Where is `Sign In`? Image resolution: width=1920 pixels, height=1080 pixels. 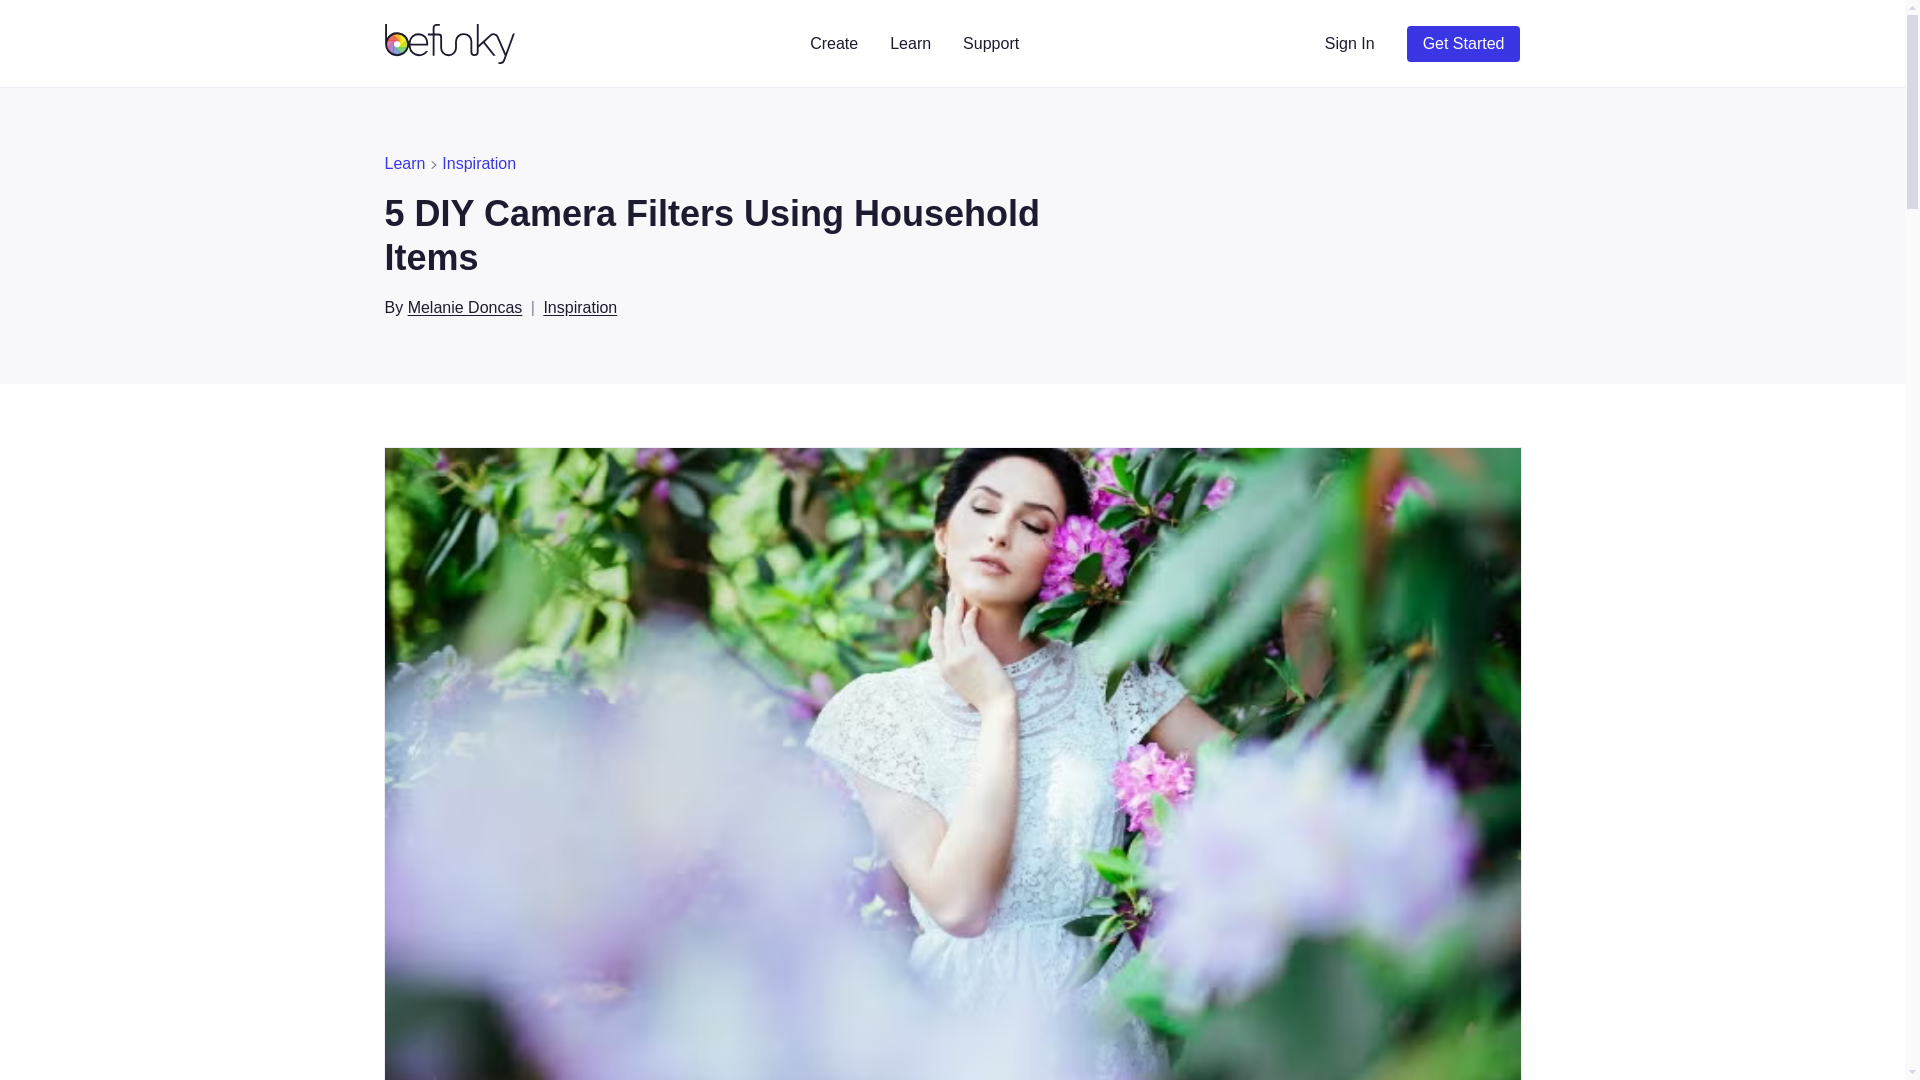 Sign In is located at coordinates (1350, 43).